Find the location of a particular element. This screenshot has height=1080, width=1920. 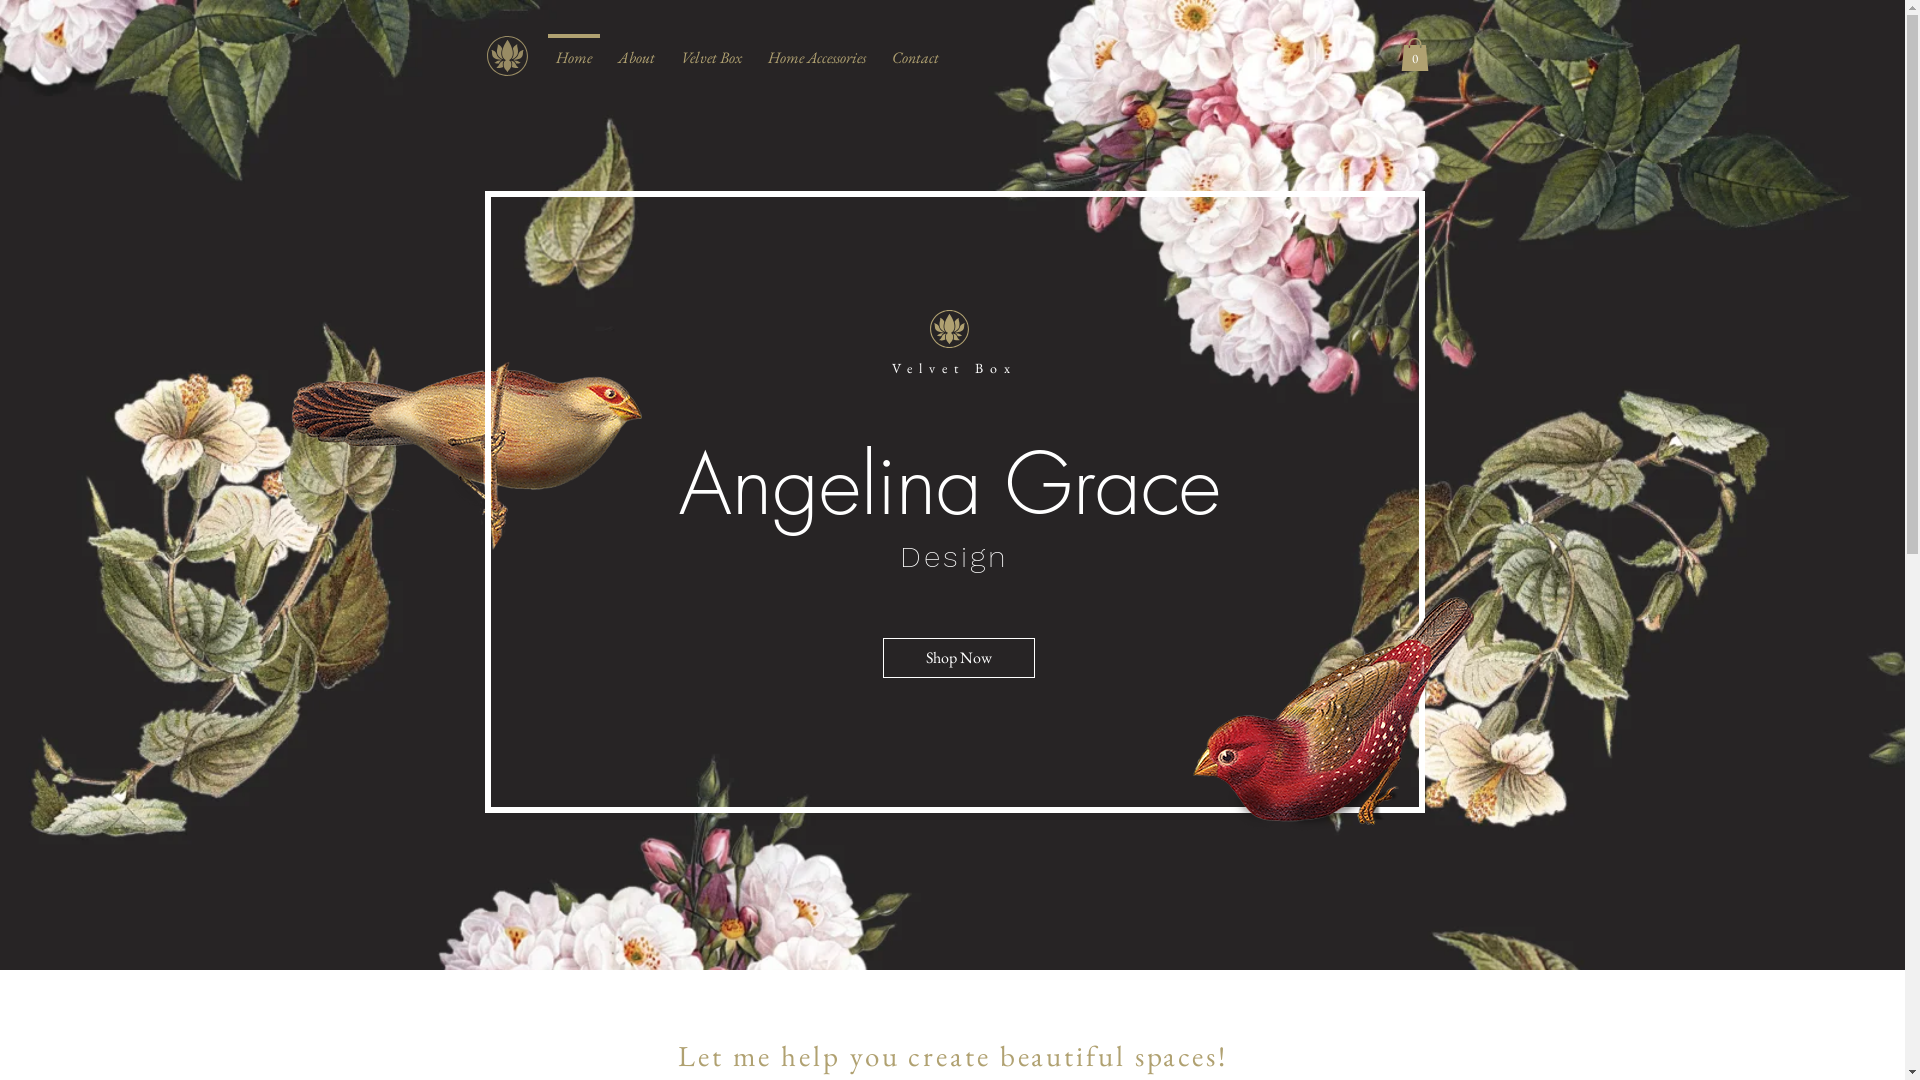

Shop Now is located at coordinates (958, 658).